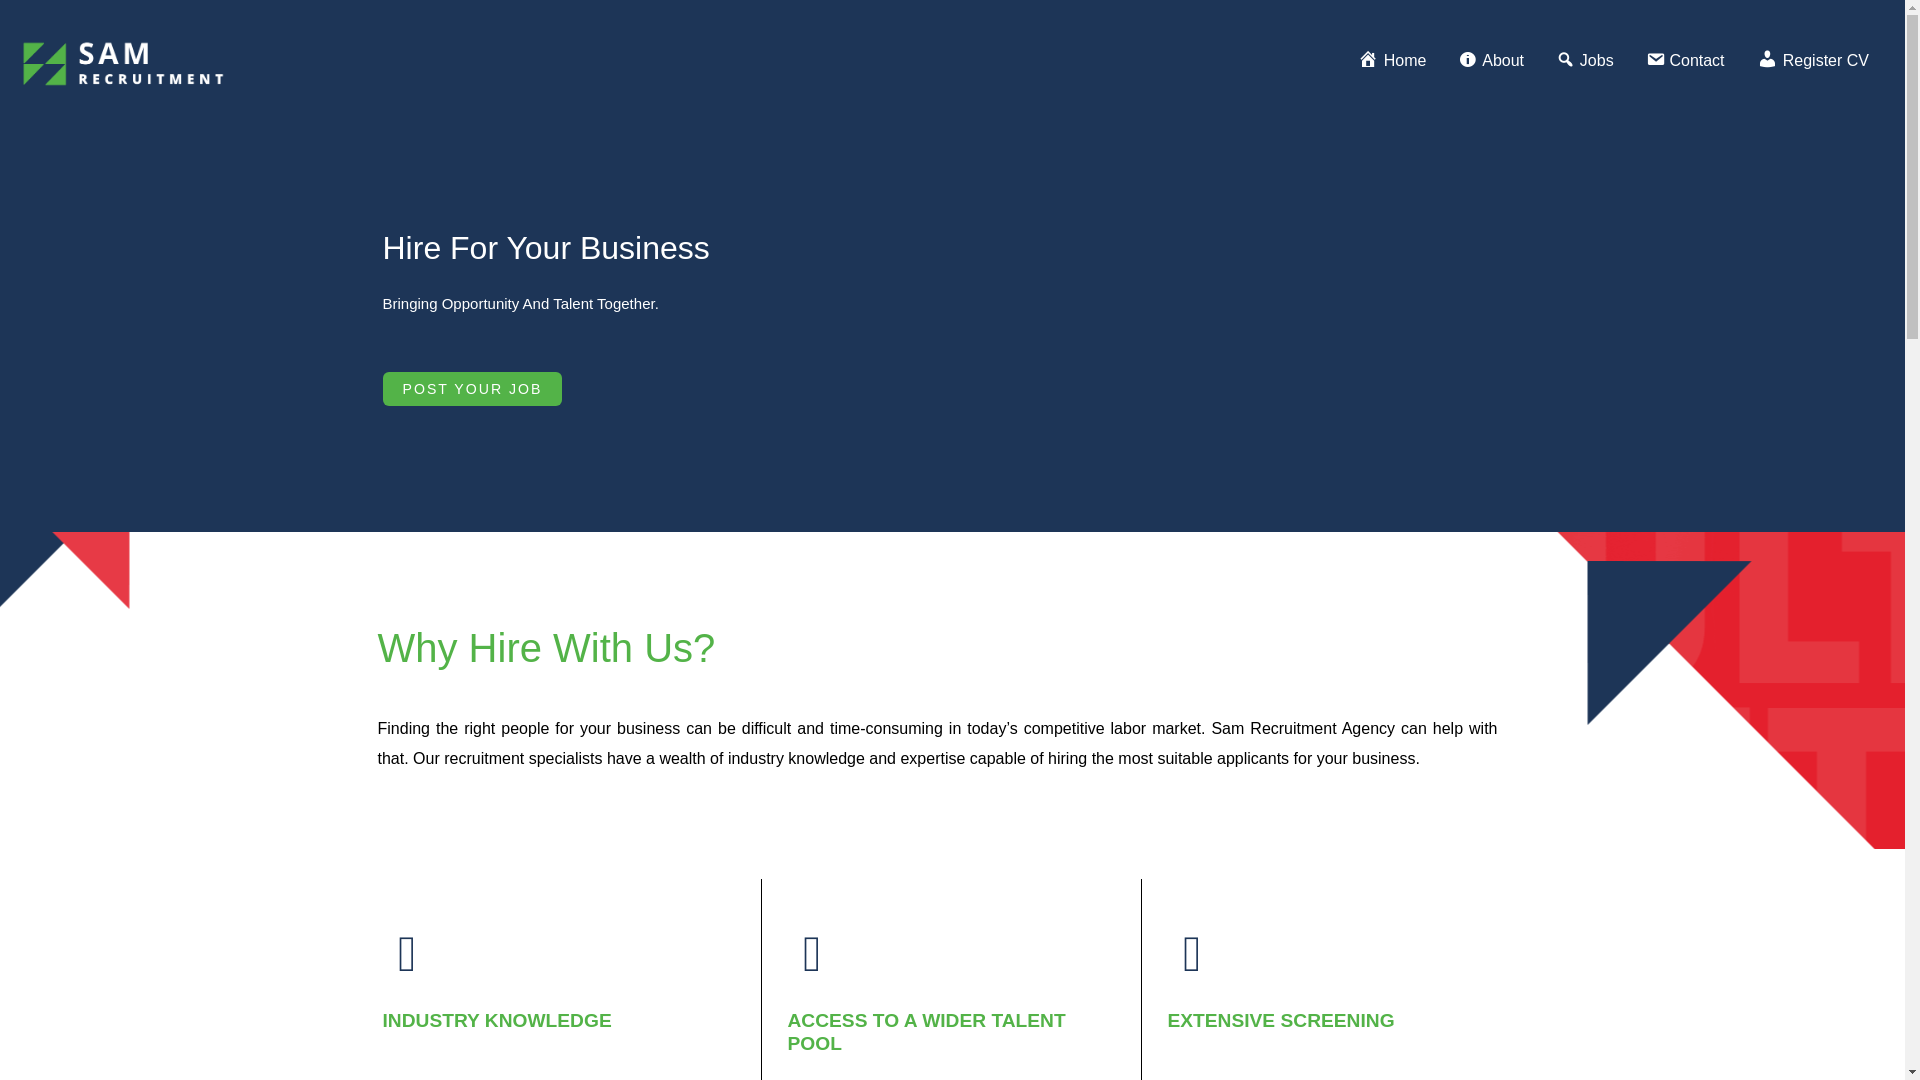  I want to click on Register CV, so click(1813, 62).